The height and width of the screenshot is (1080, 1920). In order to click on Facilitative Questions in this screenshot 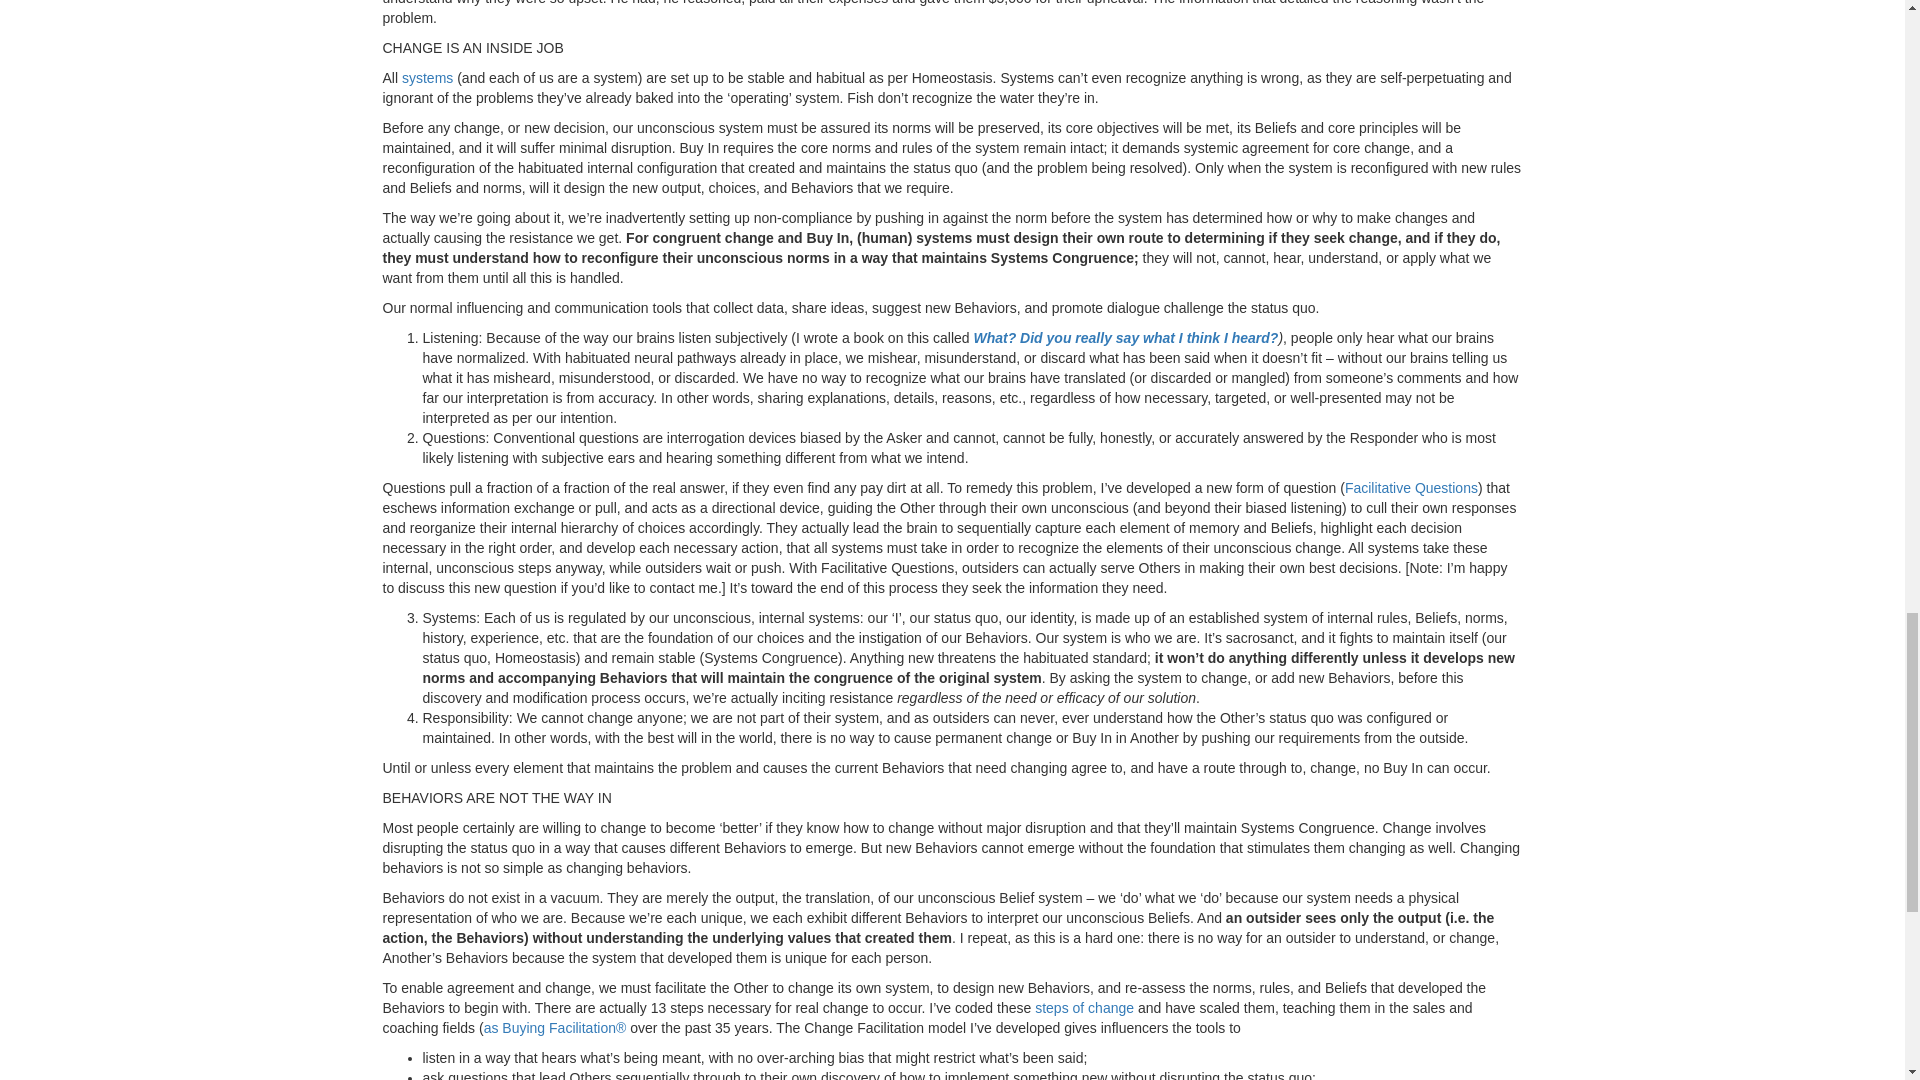, I will do `click(1412, 487)`.